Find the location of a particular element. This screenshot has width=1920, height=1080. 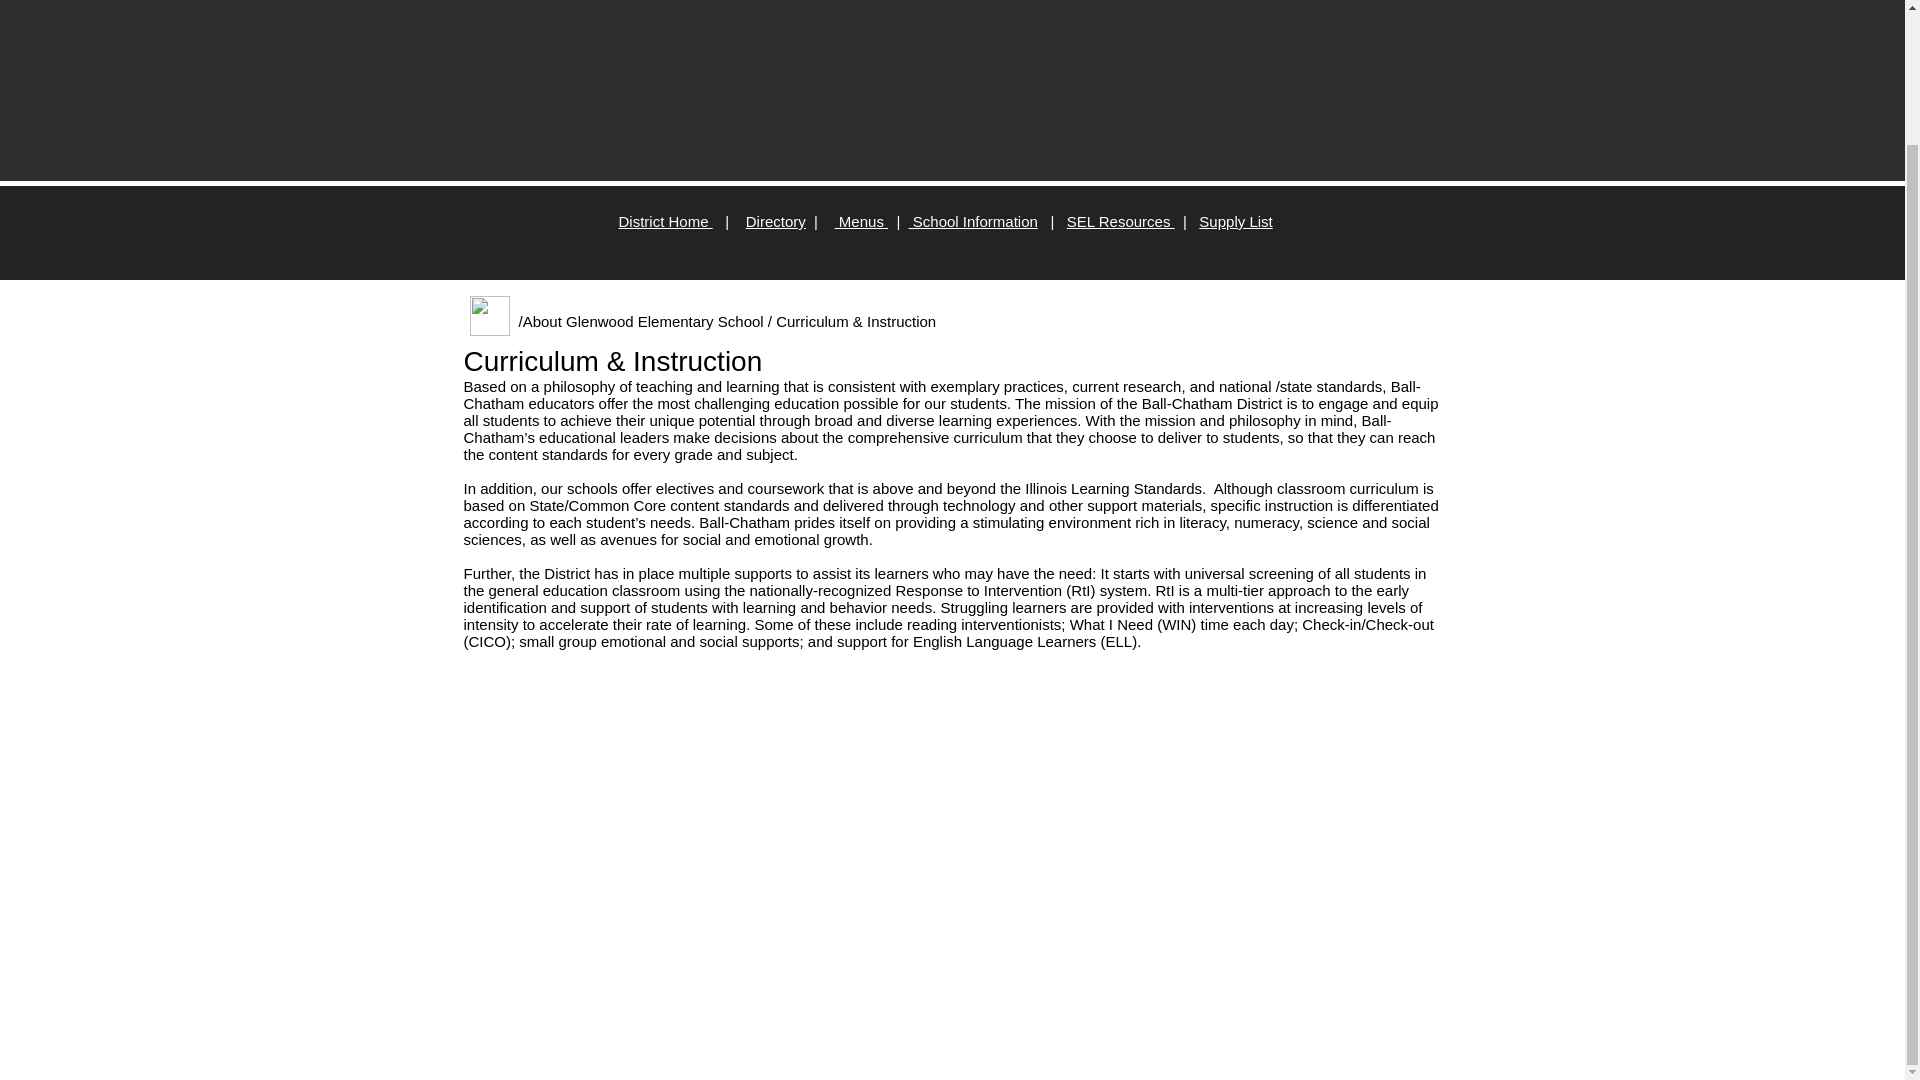

 Menus  is located at coordinates (861, 221).